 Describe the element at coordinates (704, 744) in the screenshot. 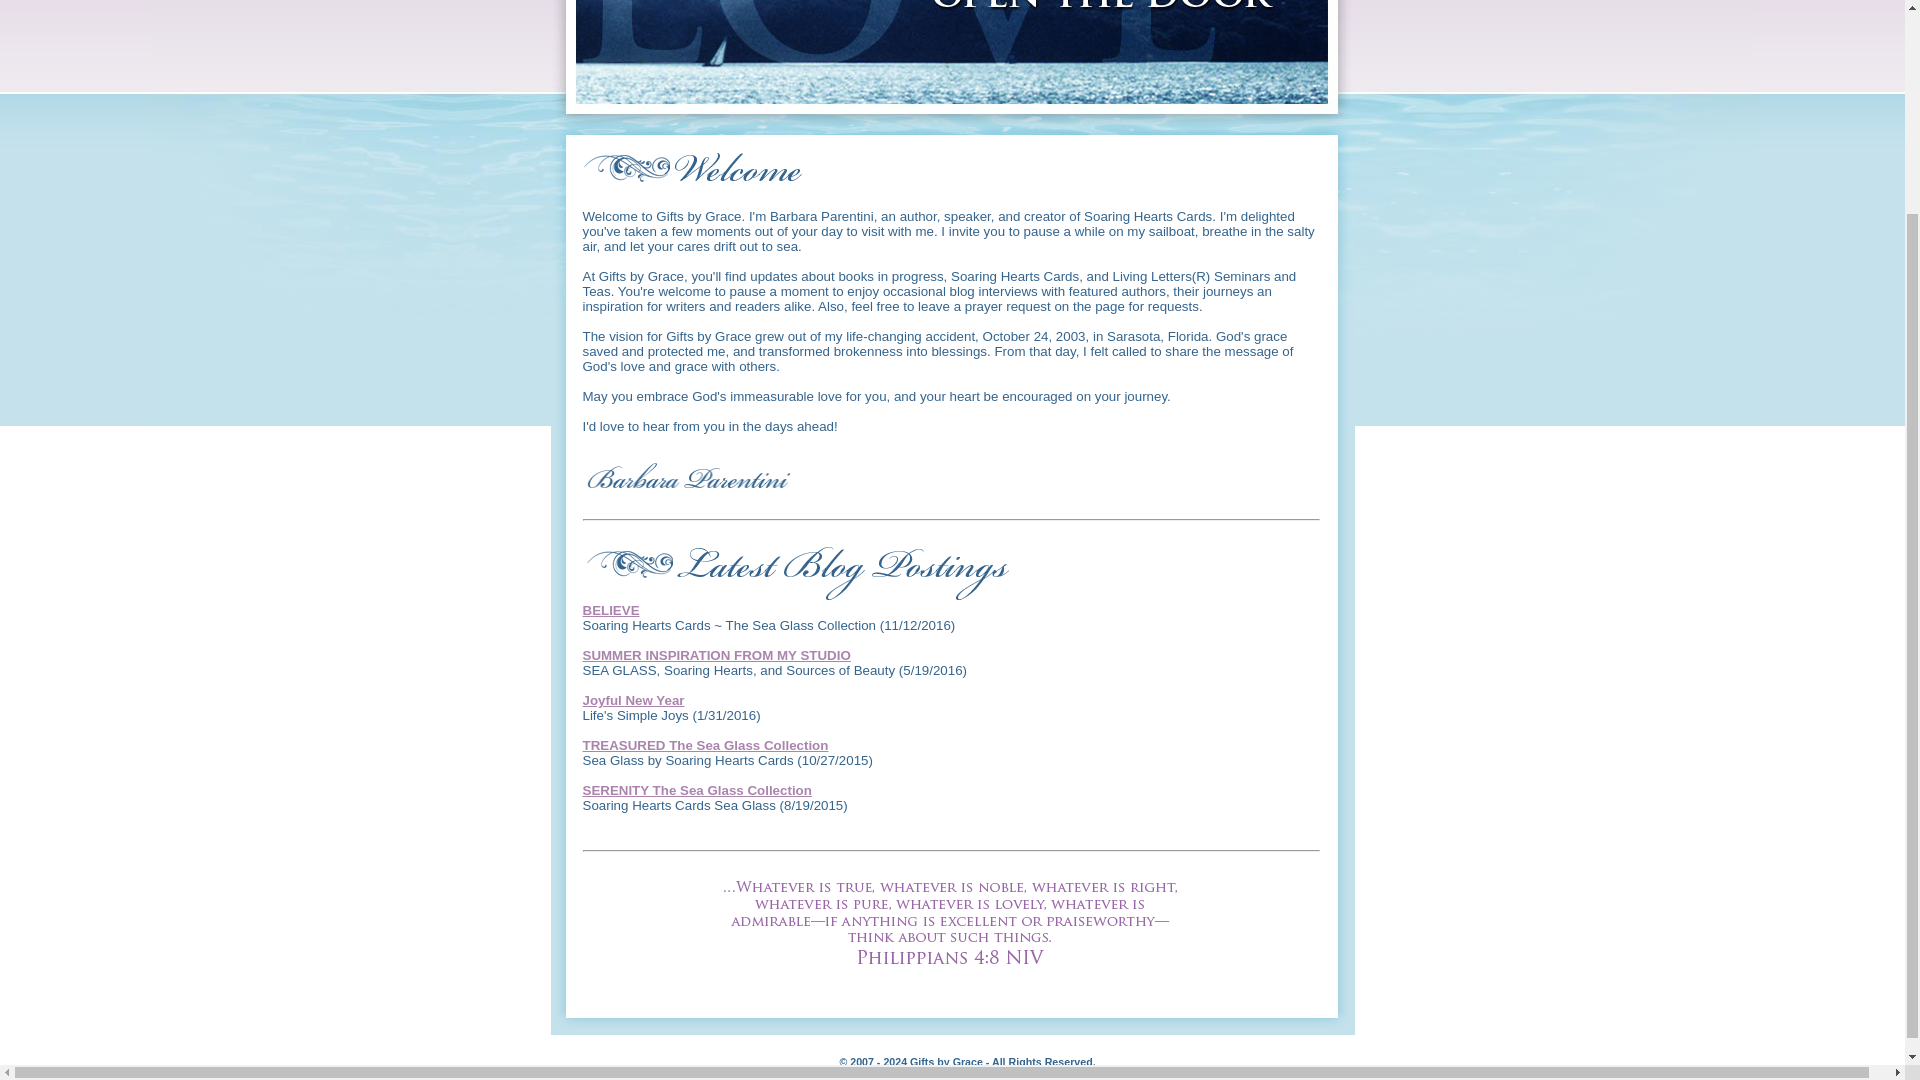

I see `TREASURED The Sea Glass Collection` at that location.